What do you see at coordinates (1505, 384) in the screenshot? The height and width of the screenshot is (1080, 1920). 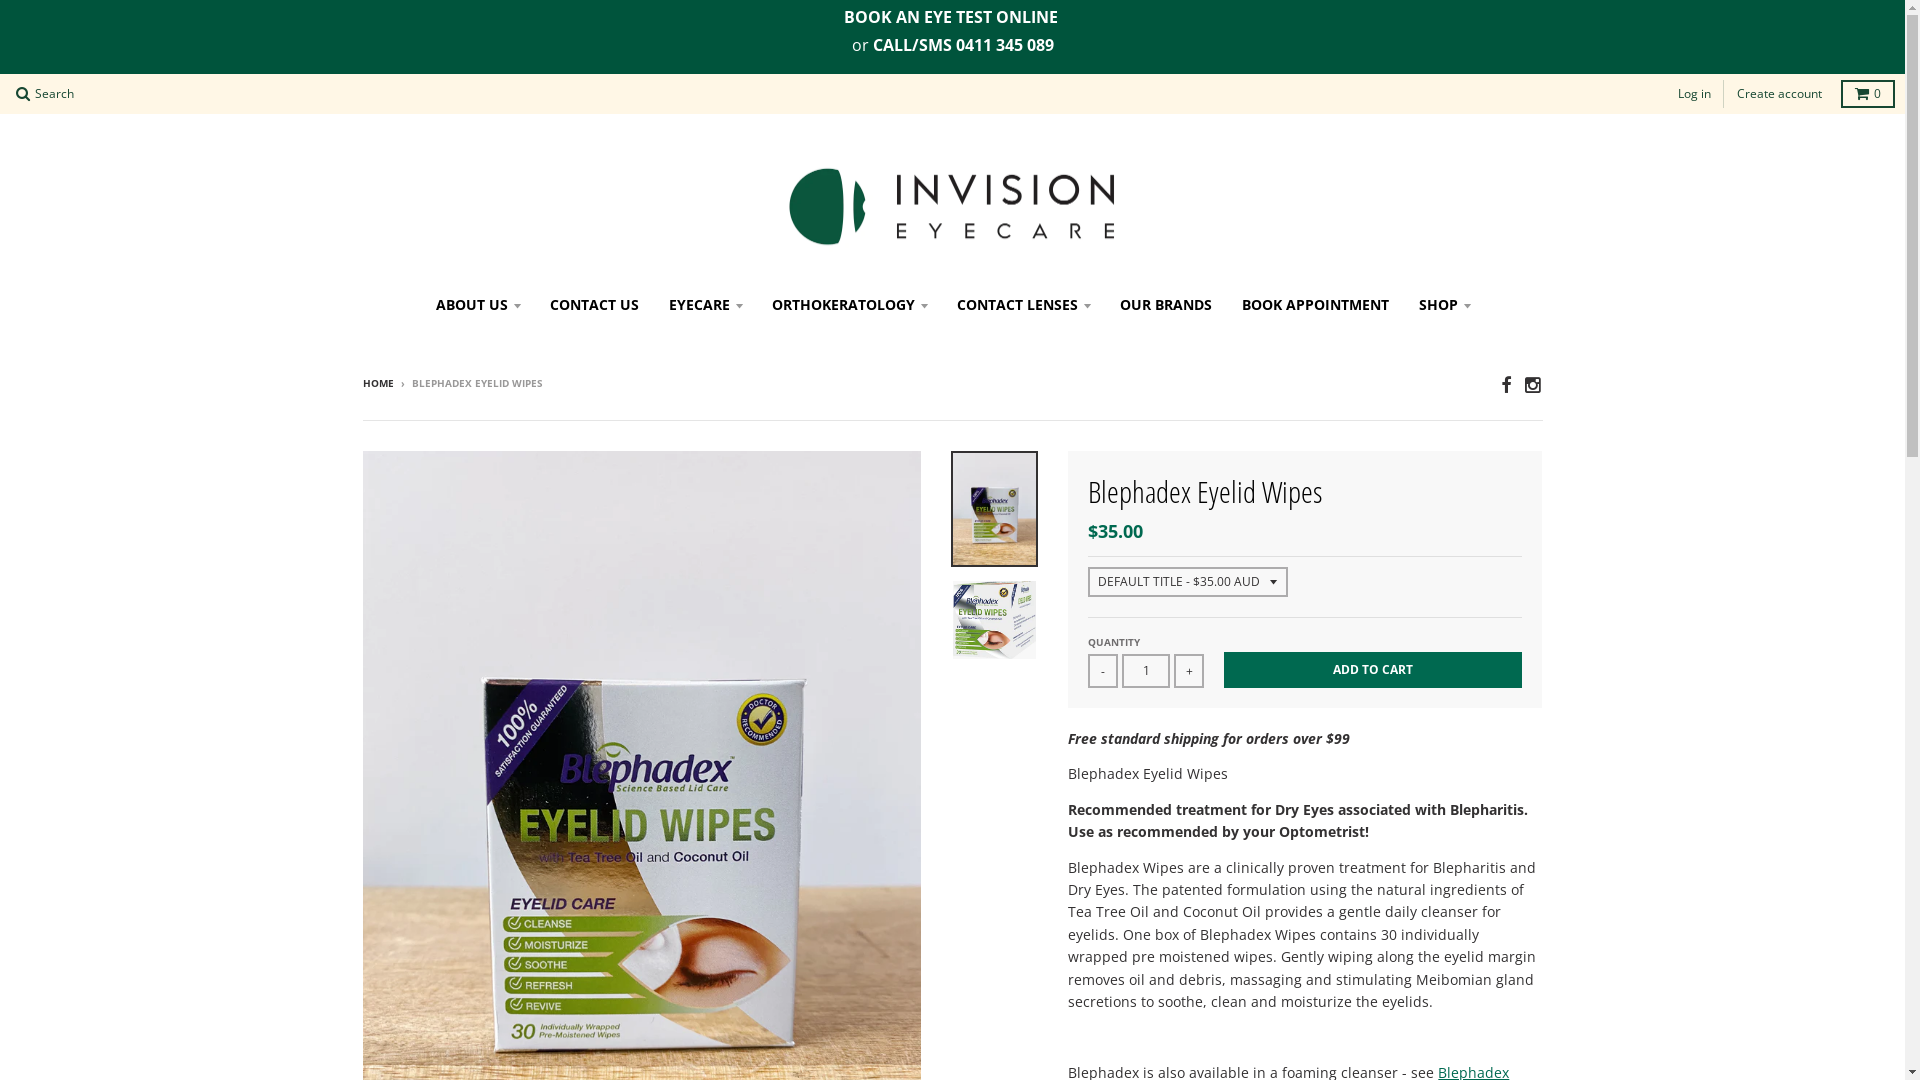 I see `Invision Eyecare on Facebook` at bounding box center [1505, 384].